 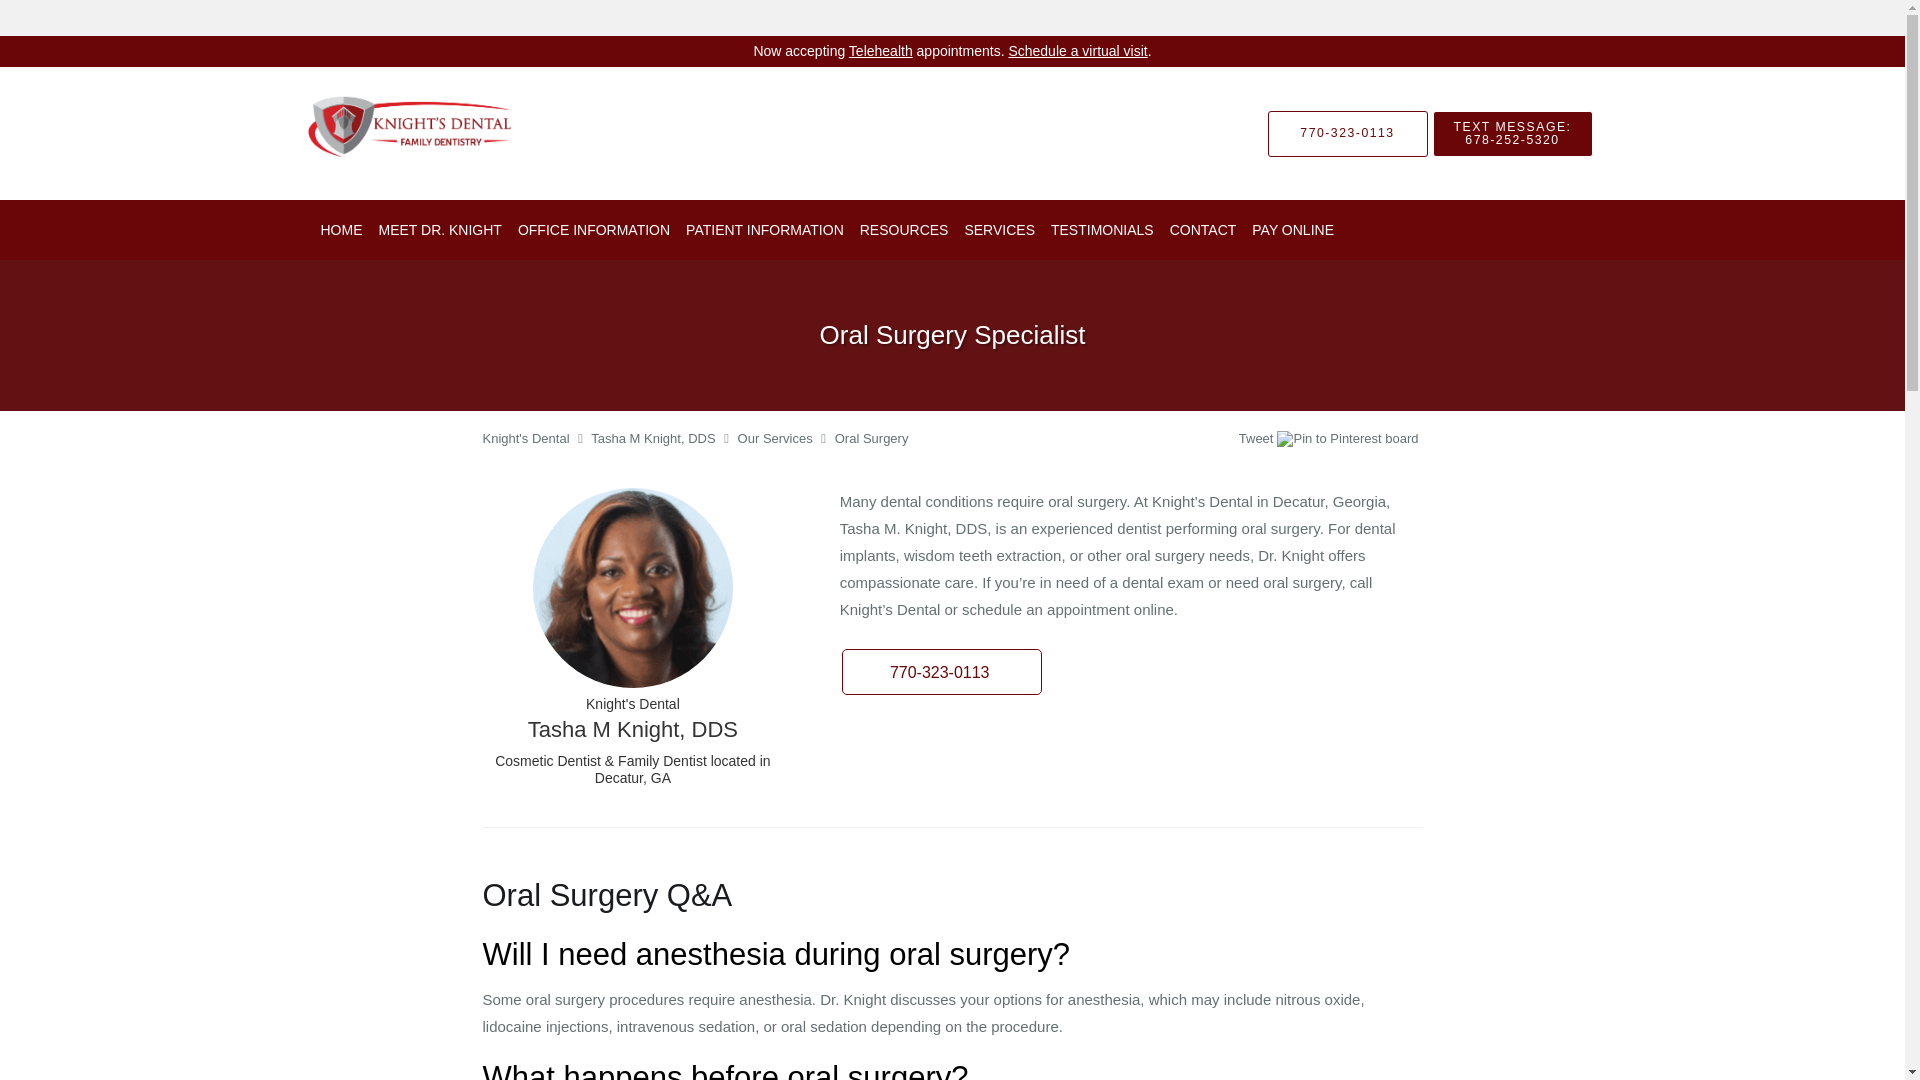 What do you see at coordinates (594, 230) in the screenshot?
I see `OFFICE INFORMATION` at bounding box center [594, 230].